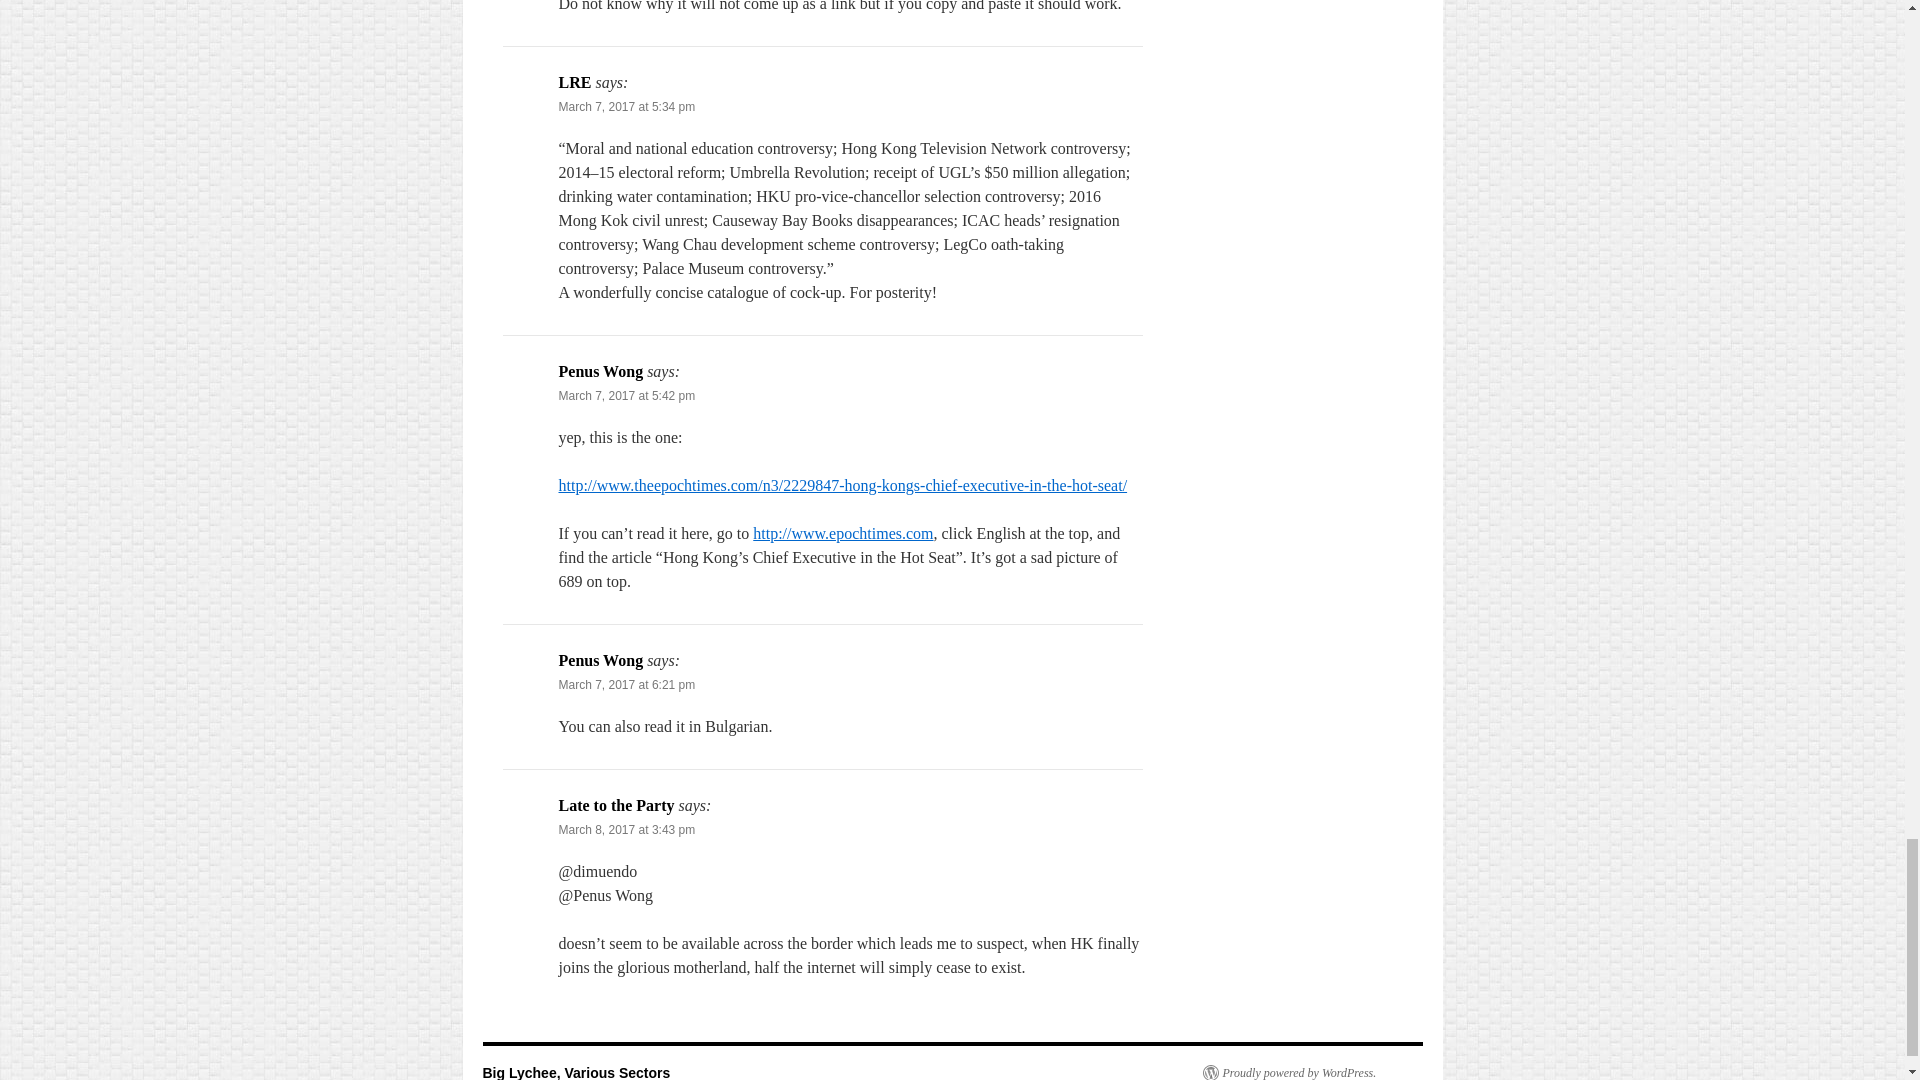 The image size is (1920, 1080). What do you see at coordinates (626, 395) in the screenshot?
I see `March 7, 2017 at 5:42 pm` at bounding box center [626, 395].